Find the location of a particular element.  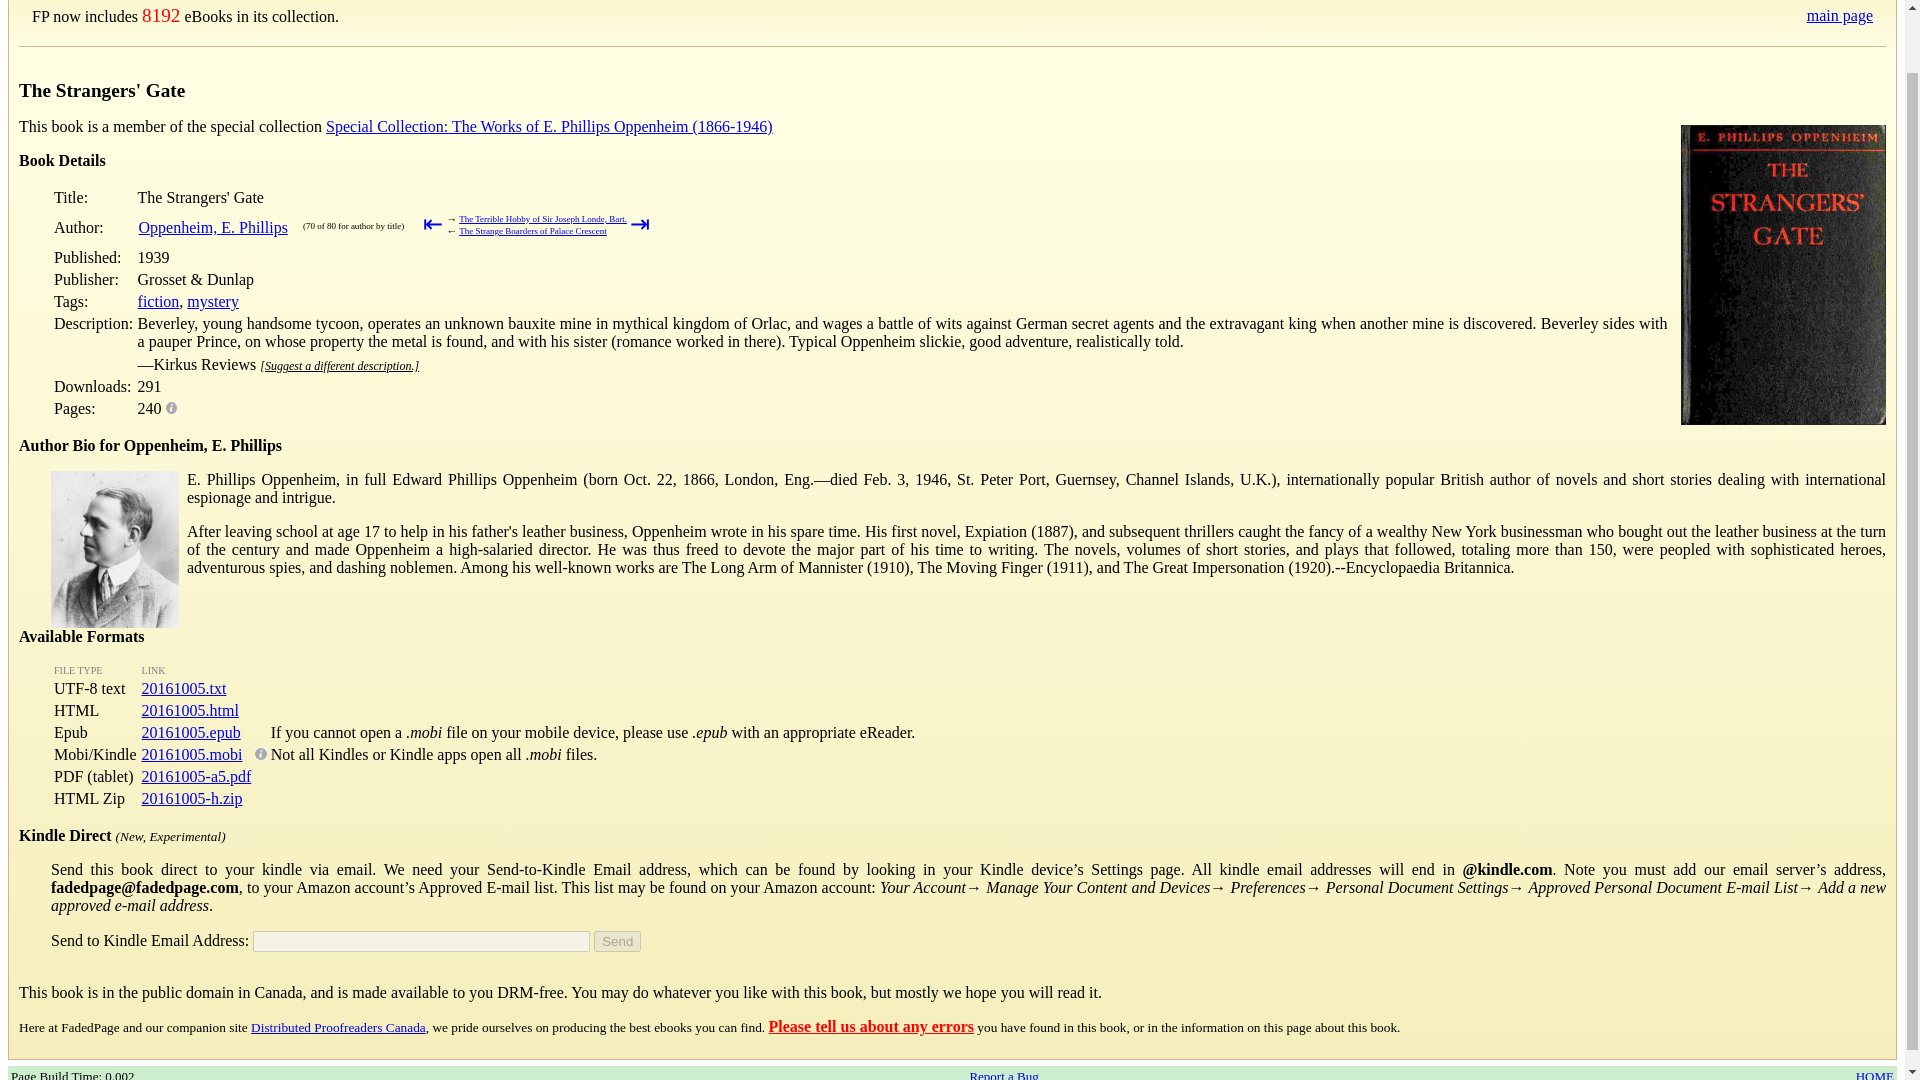

mystery is located at coordinates (212, 300).